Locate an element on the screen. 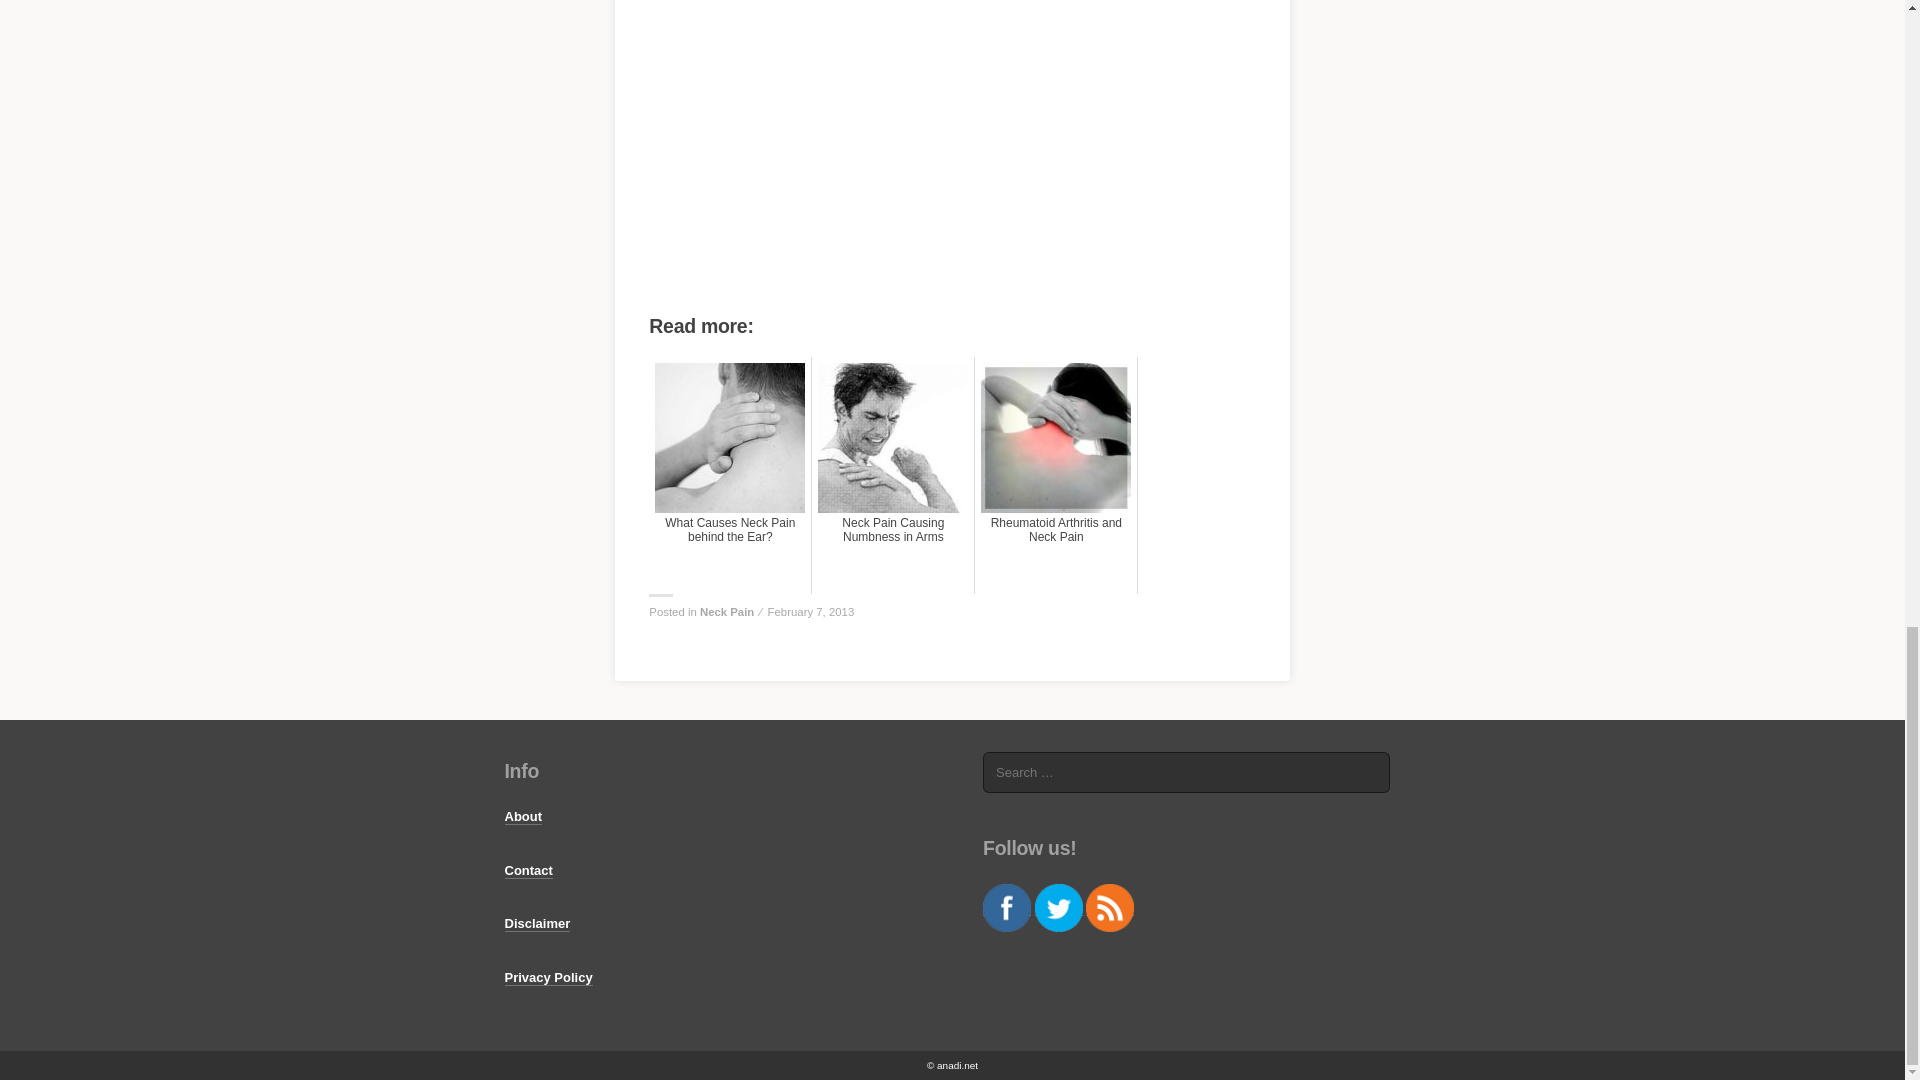  Disclaimer is located at coordinates (536, 924).